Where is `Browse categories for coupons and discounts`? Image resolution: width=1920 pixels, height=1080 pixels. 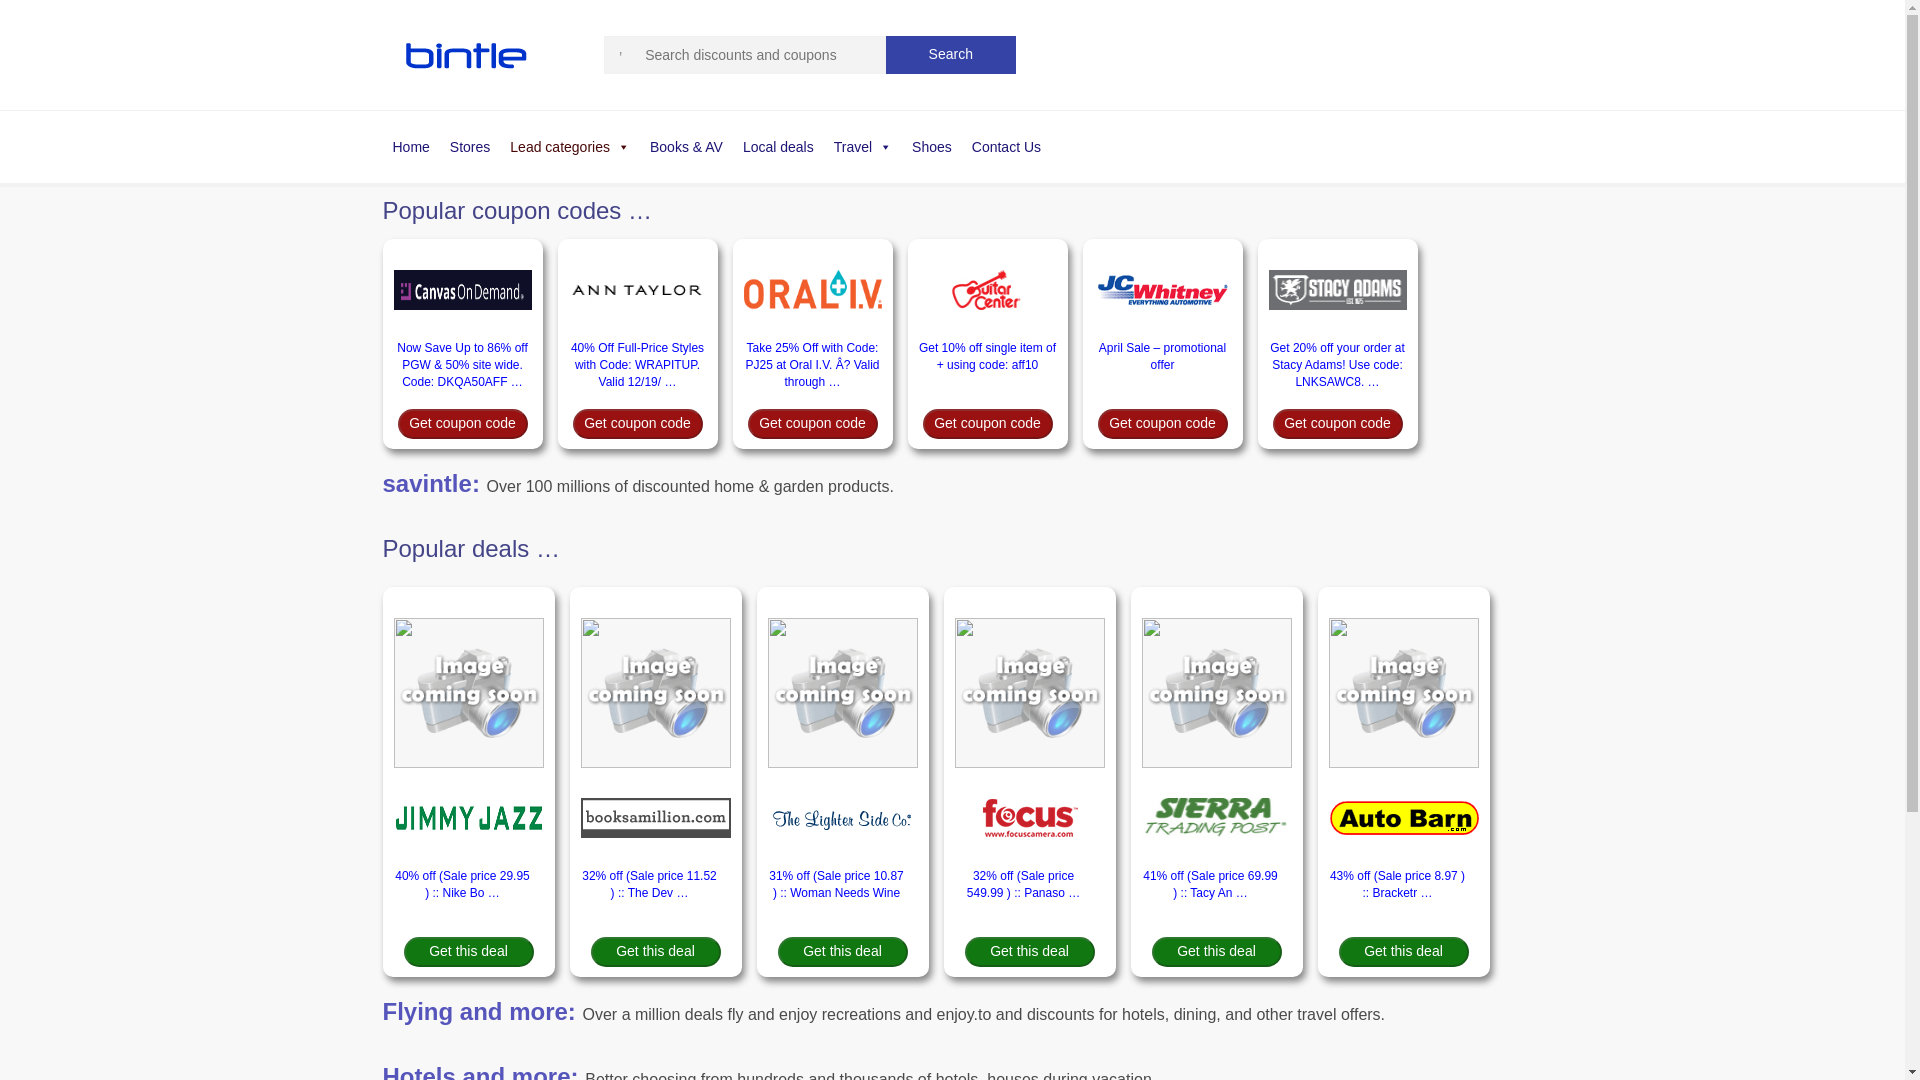
Browse categories for coupons and discounts is located at coordinates (569, 146).